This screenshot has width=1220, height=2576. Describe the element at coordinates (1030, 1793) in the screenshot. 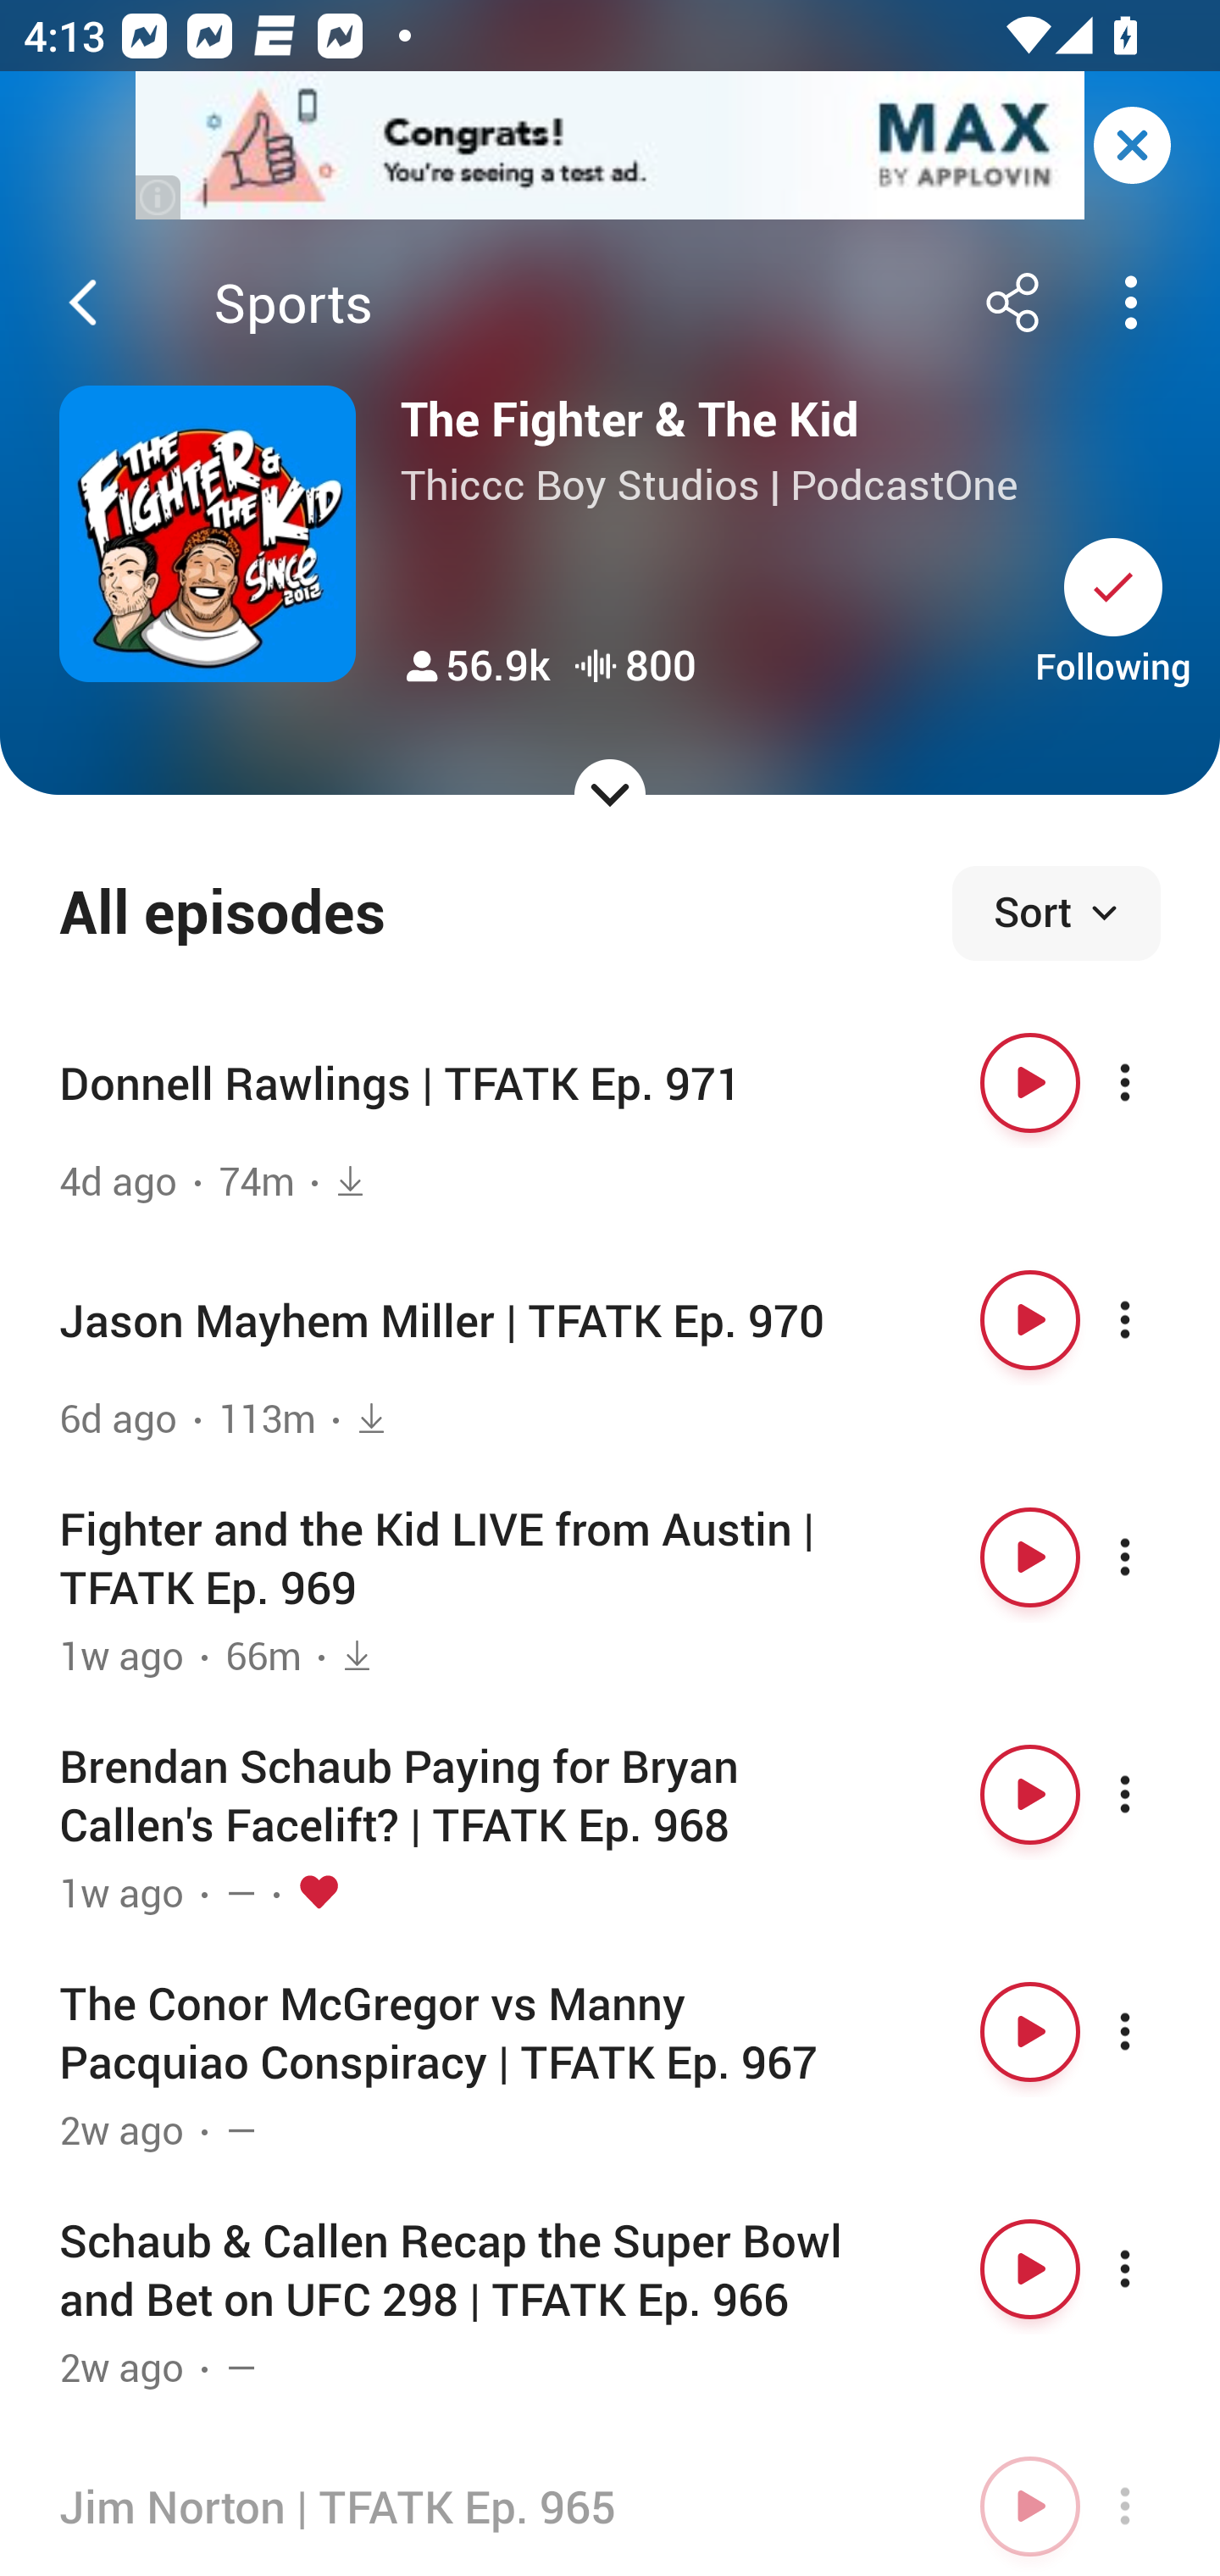

I see `Play button` at that location.